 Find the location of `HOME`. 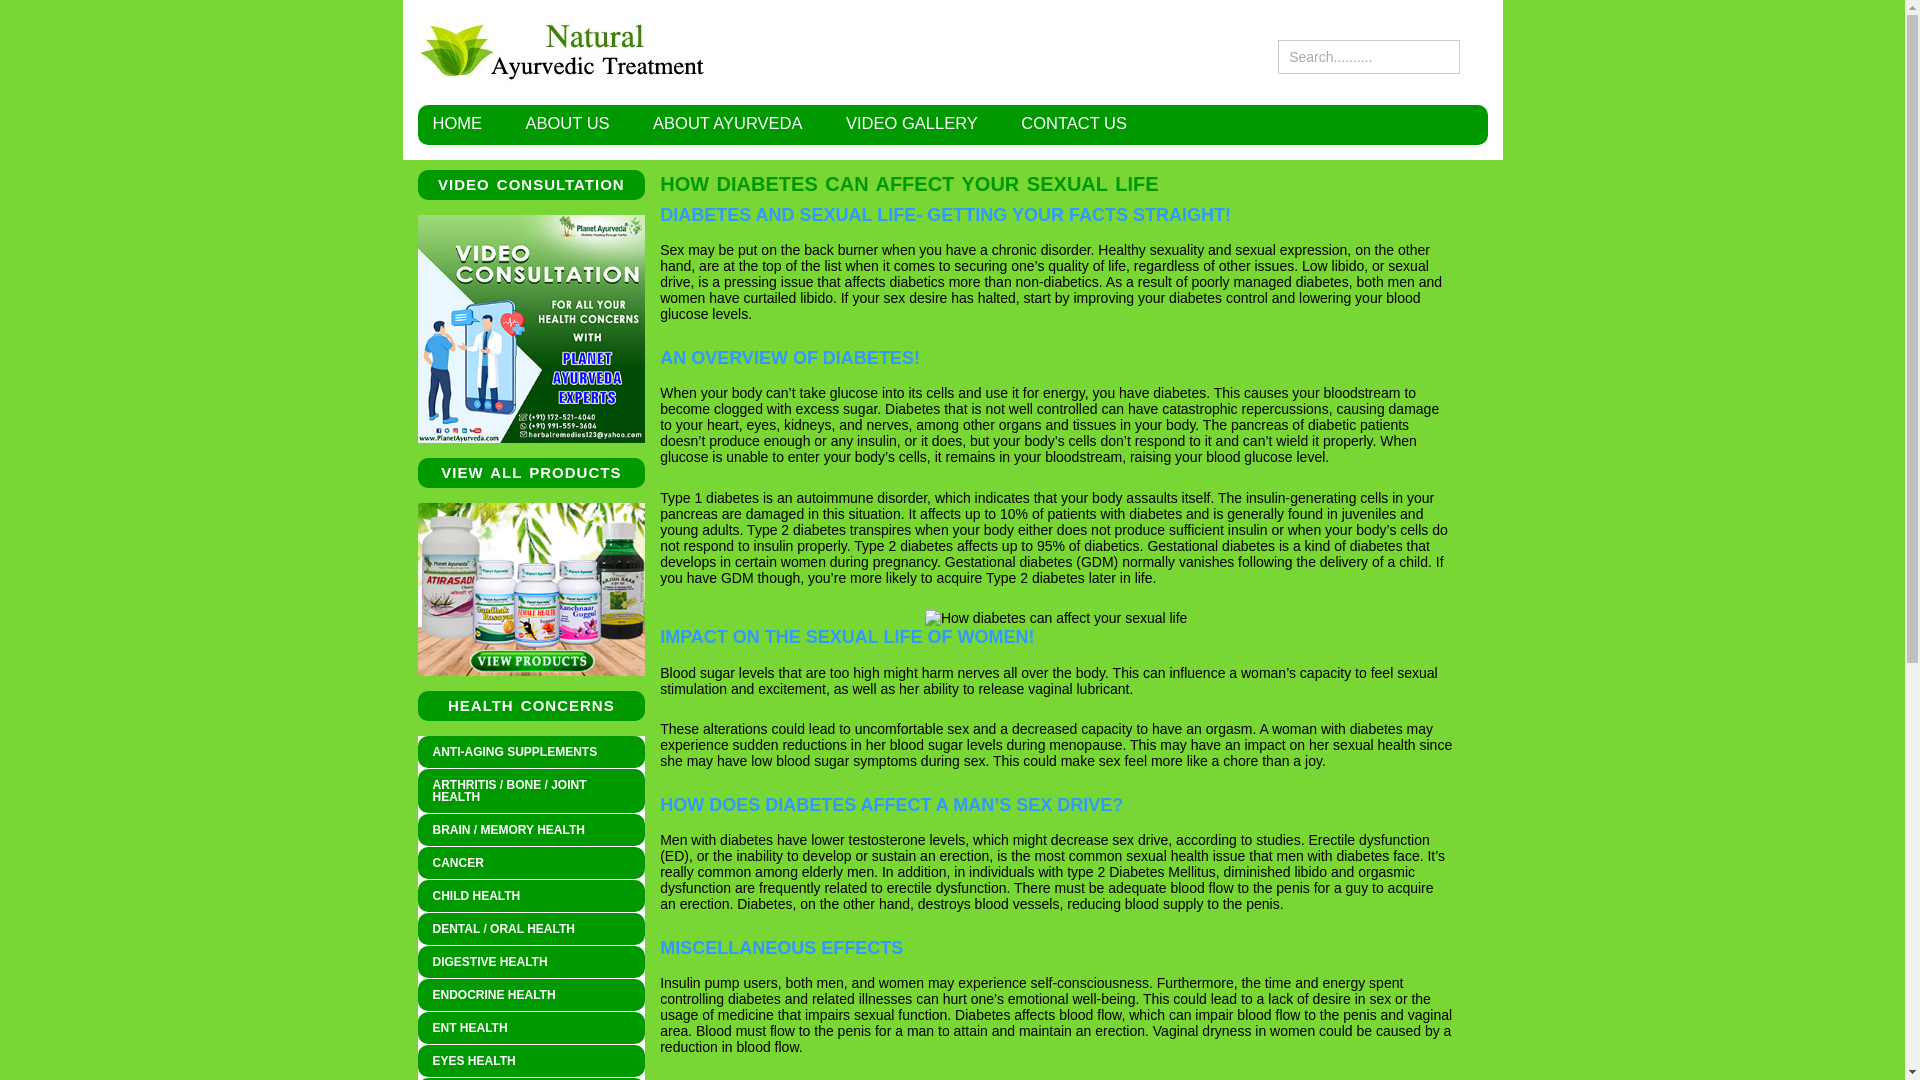

HOME is located at coordinates (456, 122).